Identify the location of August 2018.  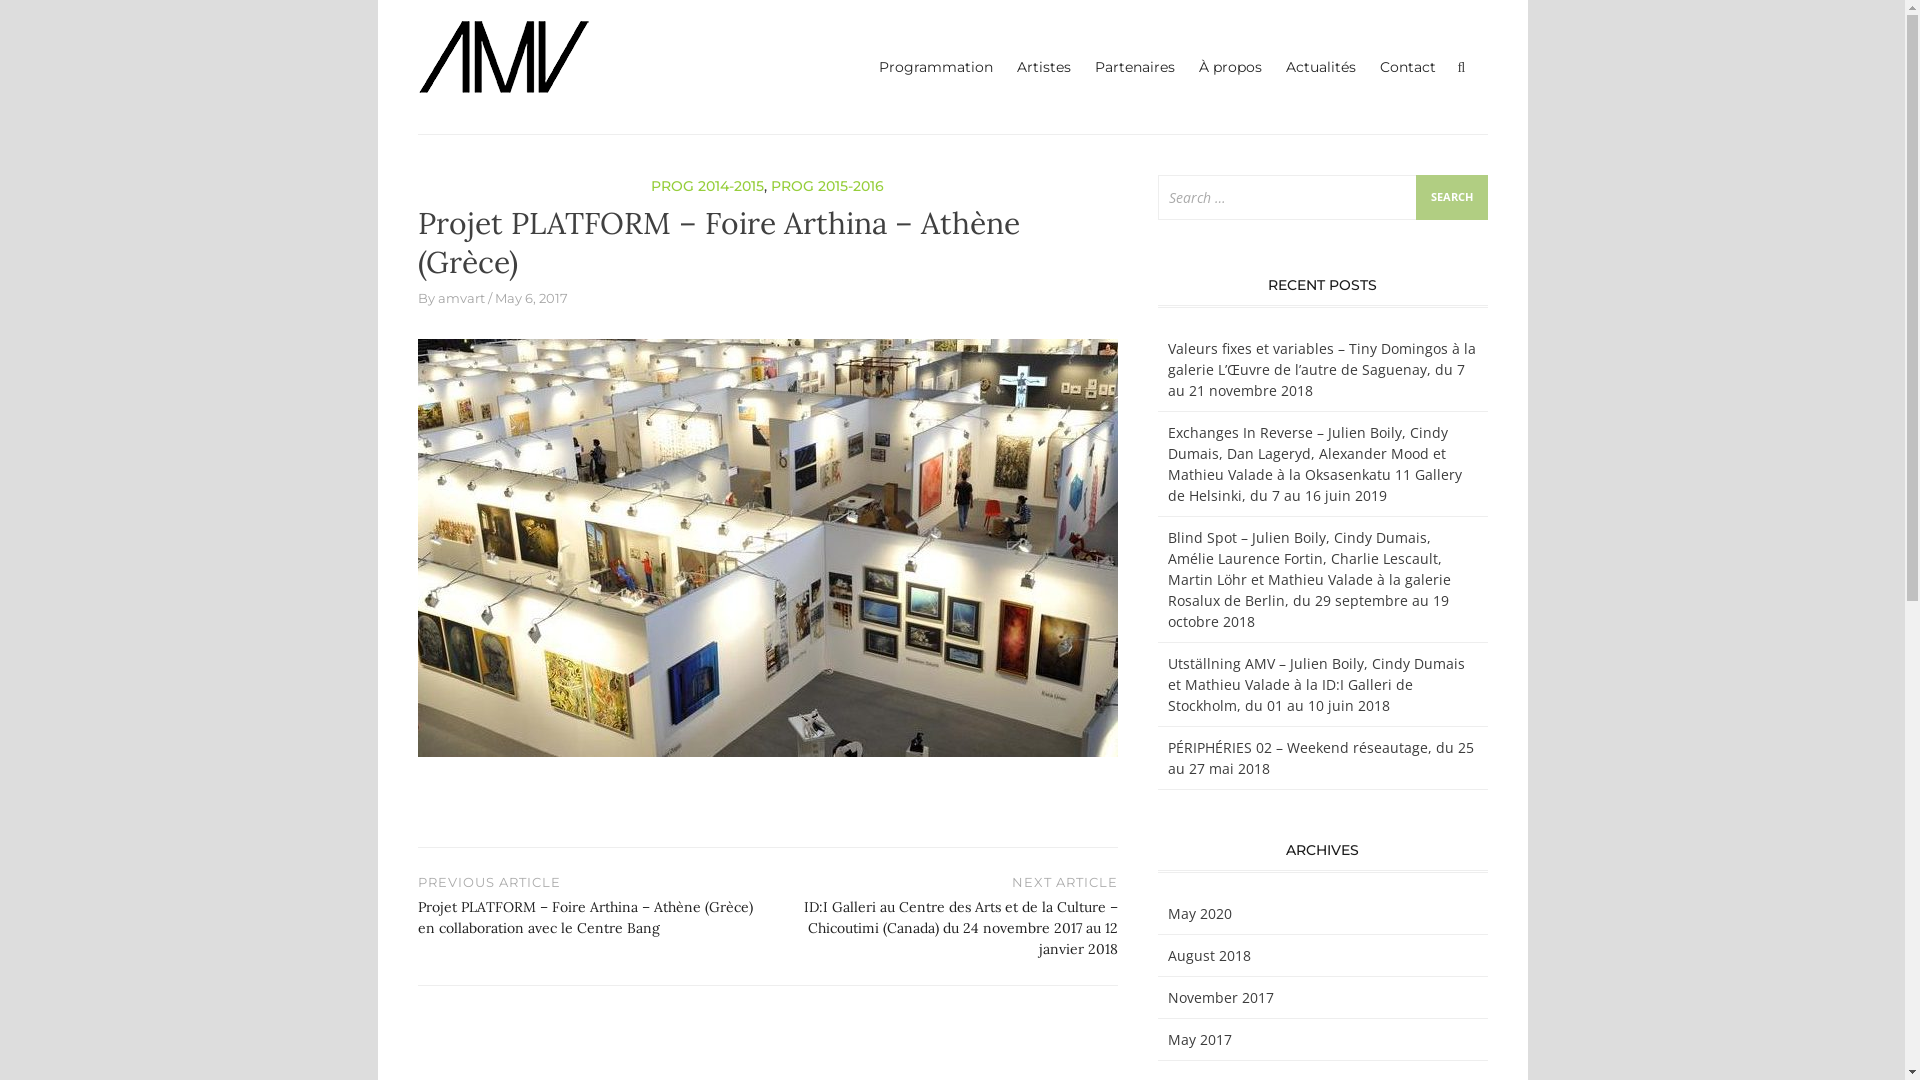
(1210, 956).